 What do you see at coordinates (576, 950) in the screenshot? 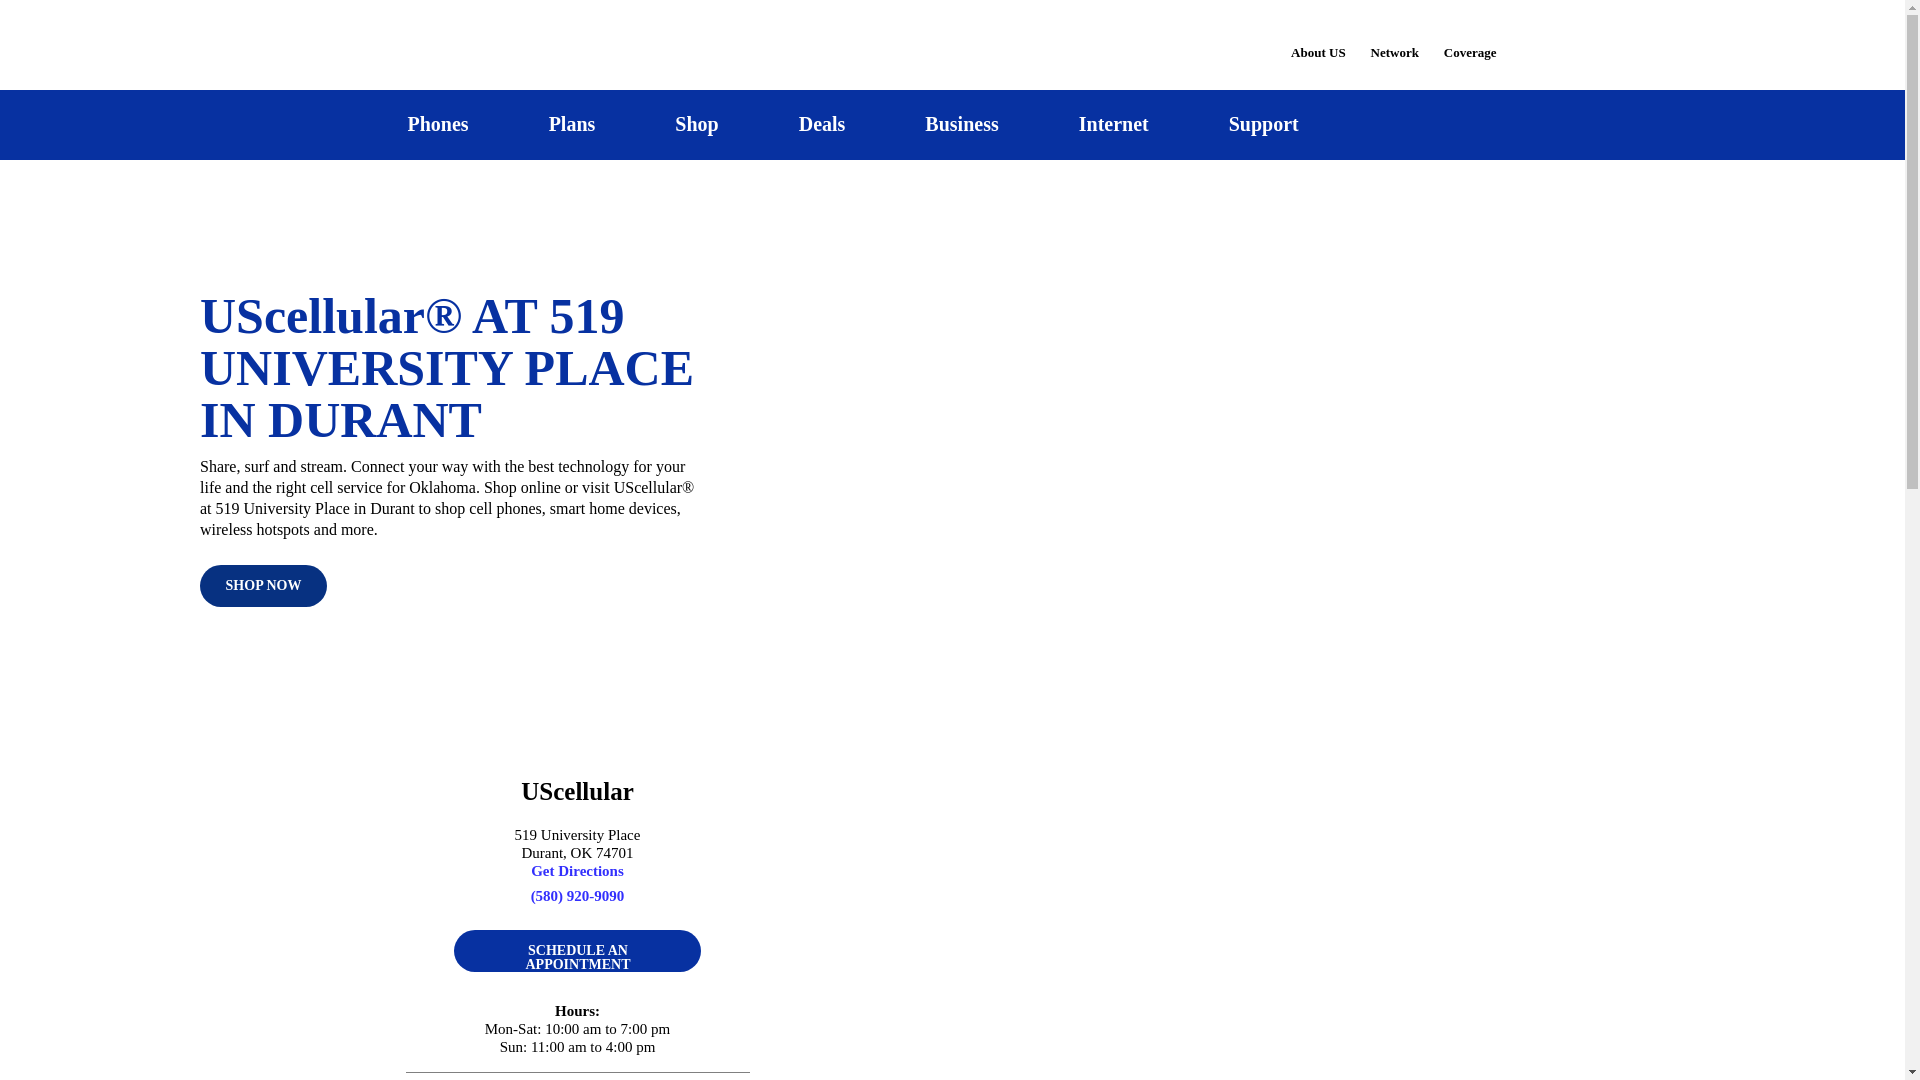
I see `SCHEDULE AN APPOINTMENT` at bounding box center [576, 950].